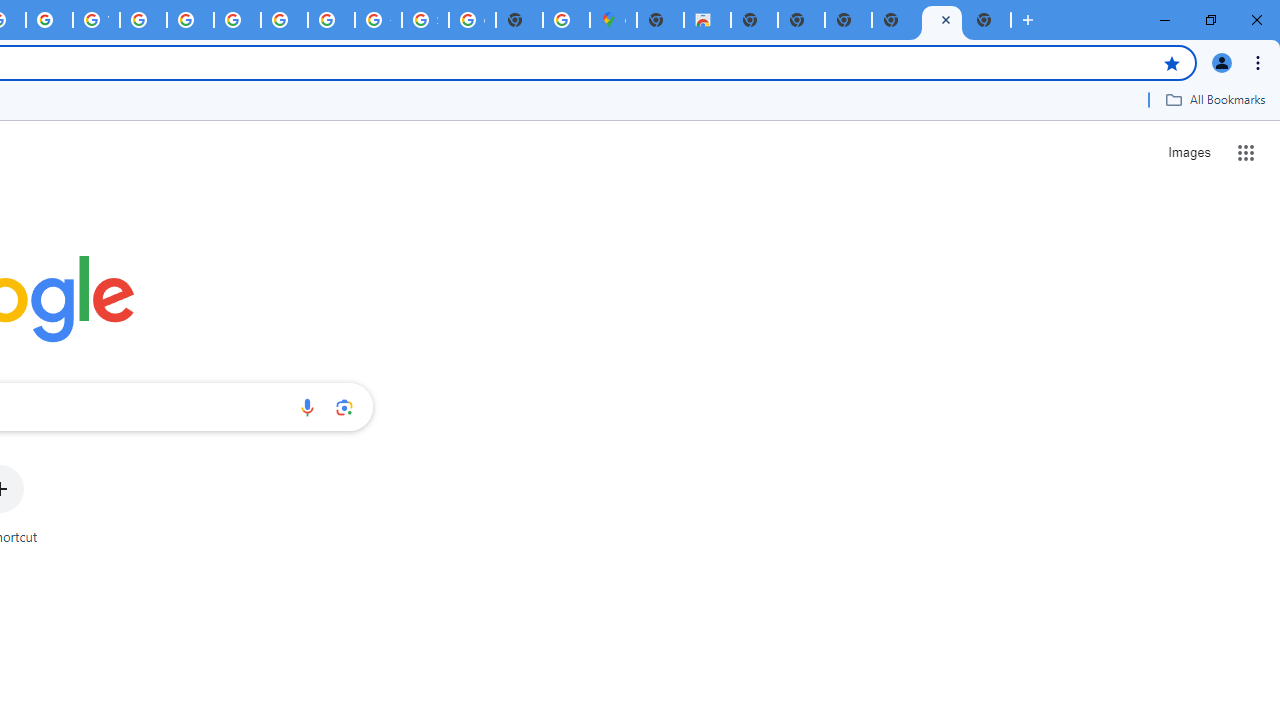 Image resolution: width=1280 pixels, height=720 pixels. Describe the element at coordinates (566, 20) in the screenshot. I see `Explore new street-level details - Google Maps Help` at that location.